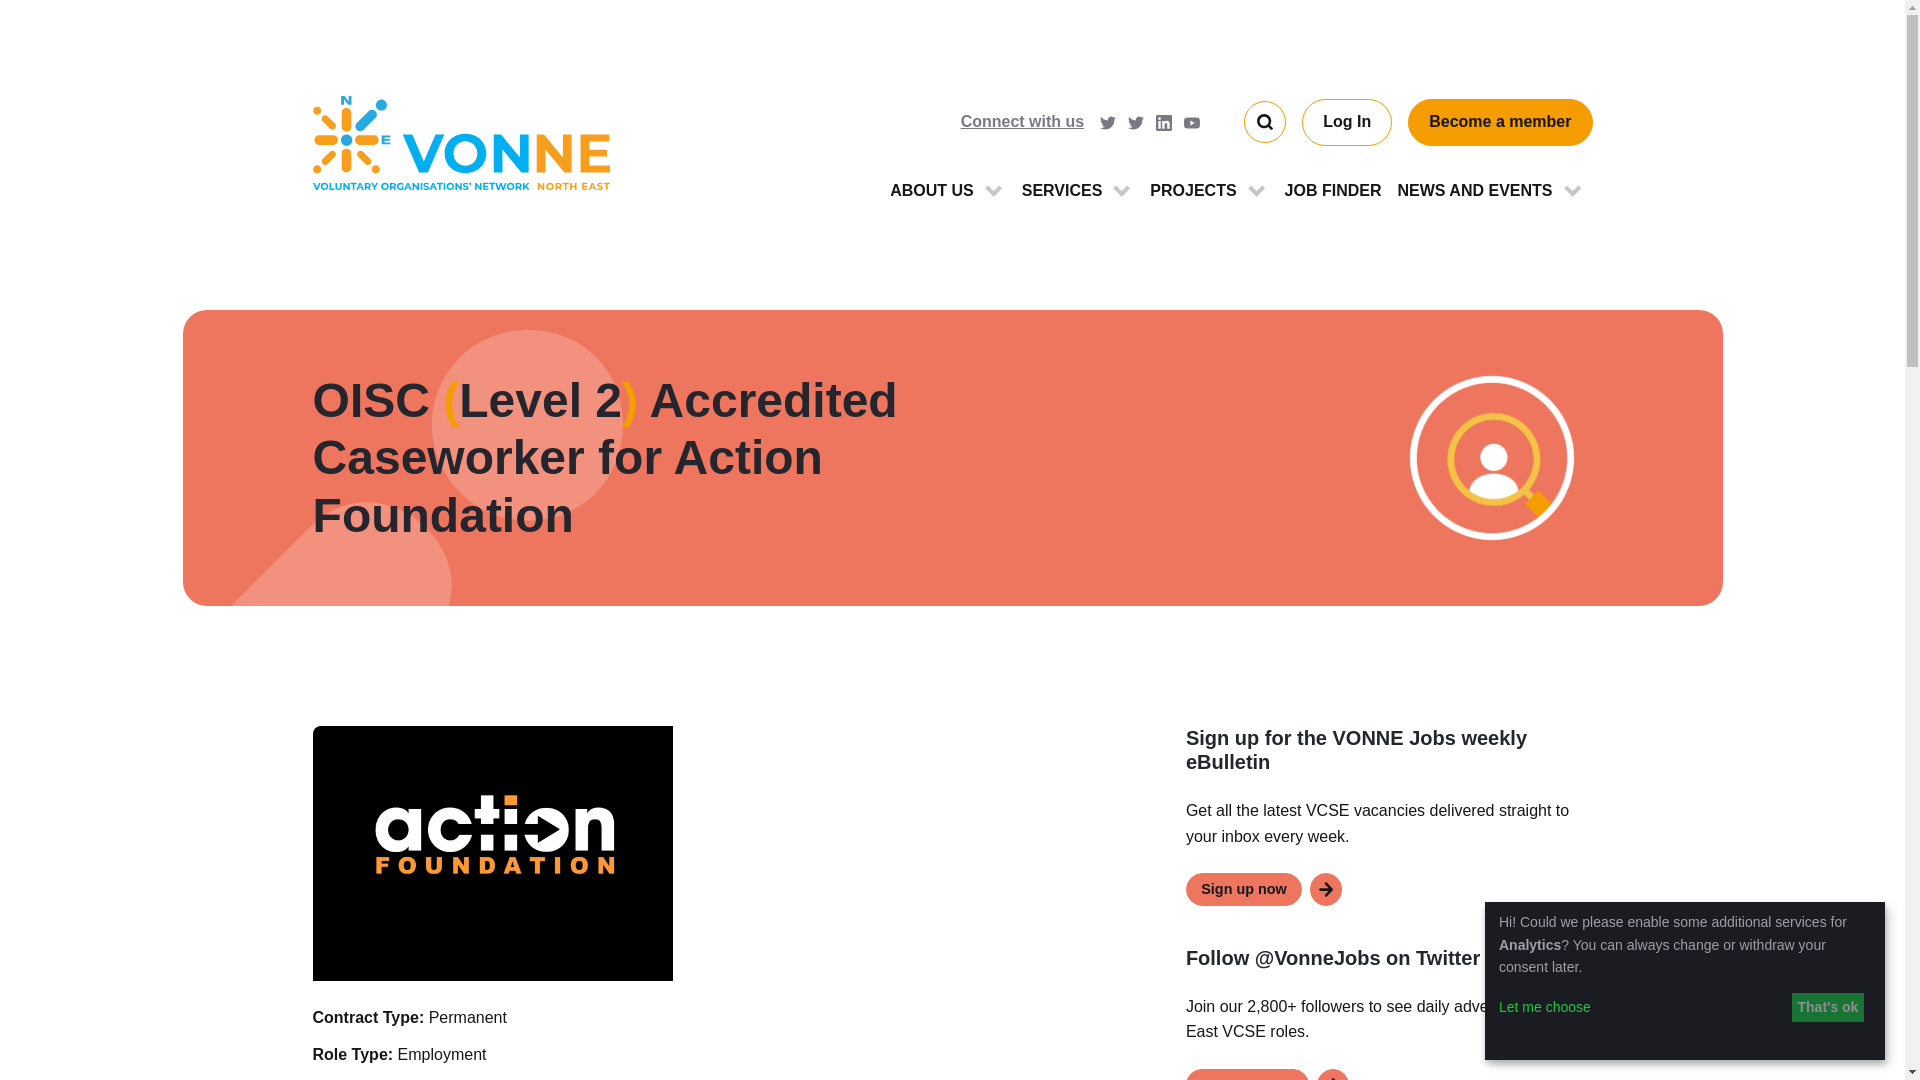  What do you see at coordinates (947, 190) in the screenshot?
I see `ABOUT US` at bounding box center [947, 190].